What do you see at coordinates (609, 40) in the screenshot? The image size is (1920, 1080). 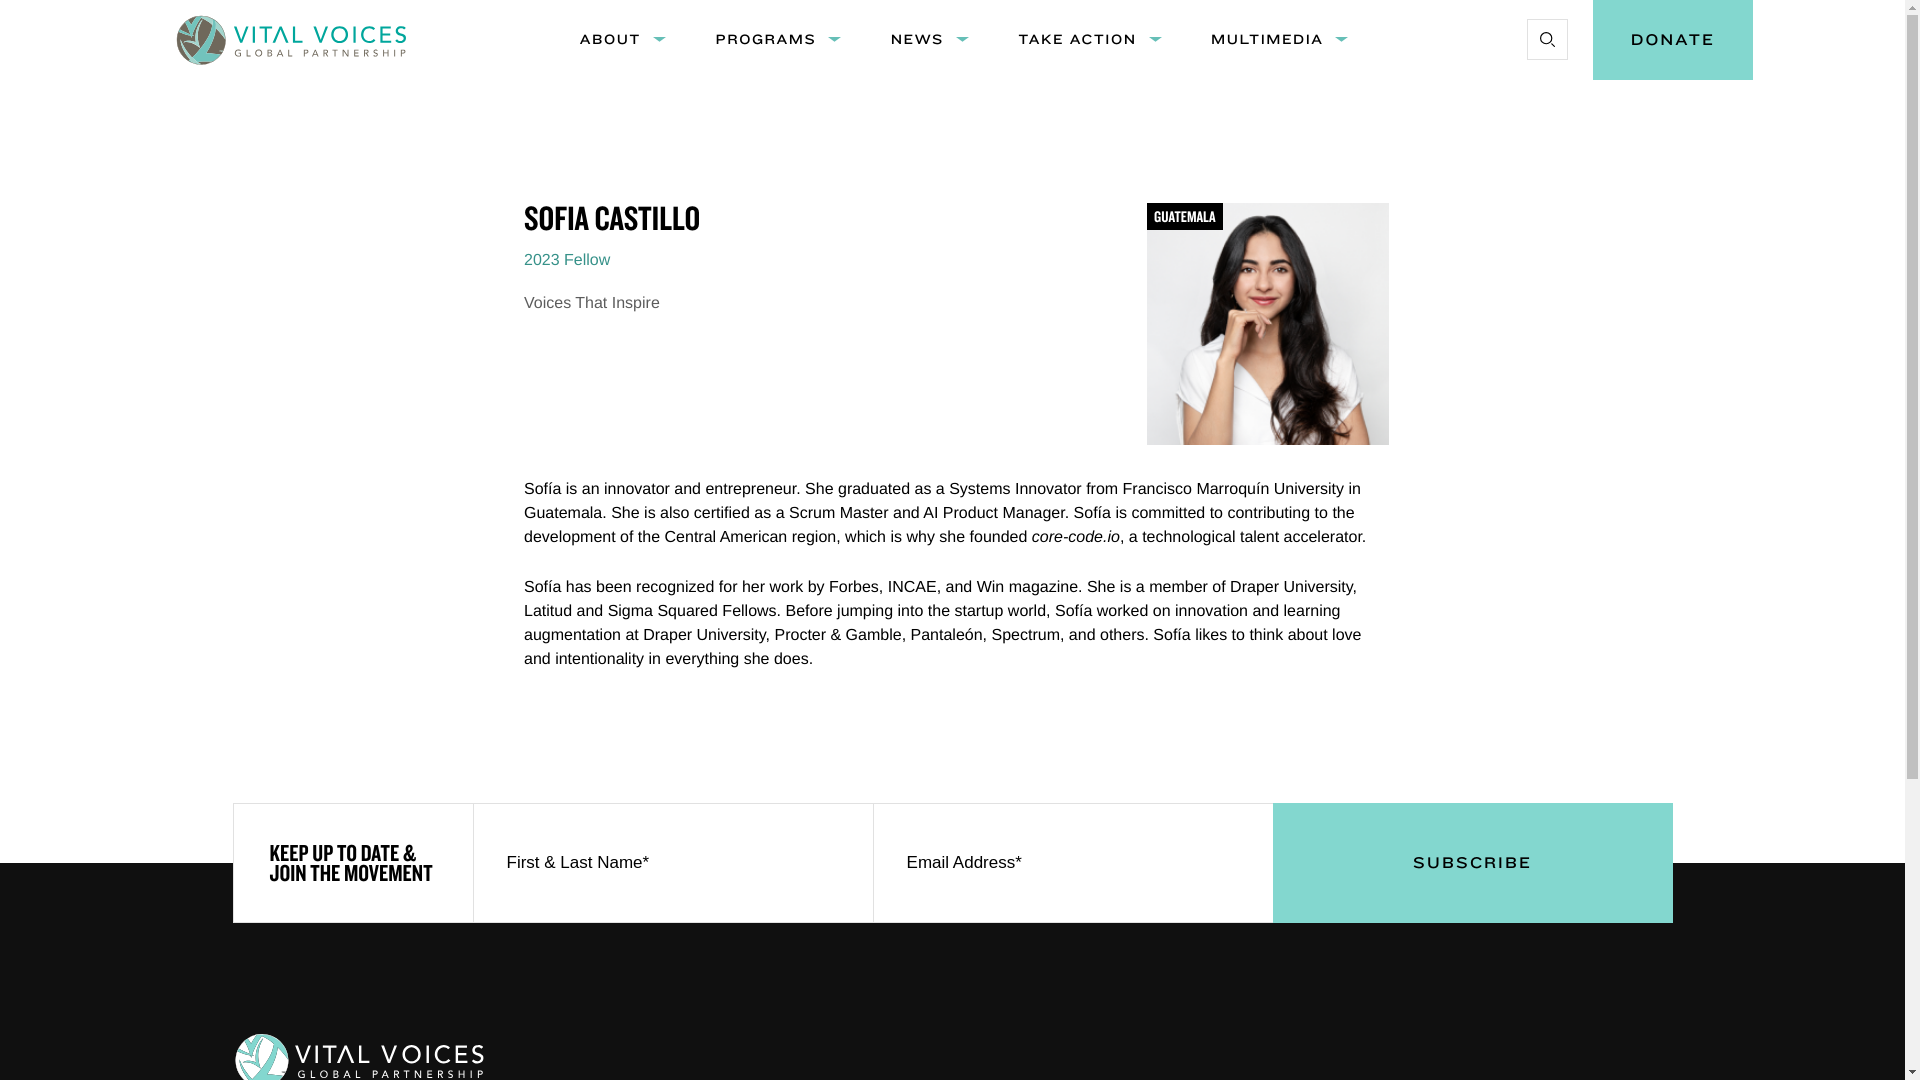 I see `ABOUT` at bounding box center [609, 40].